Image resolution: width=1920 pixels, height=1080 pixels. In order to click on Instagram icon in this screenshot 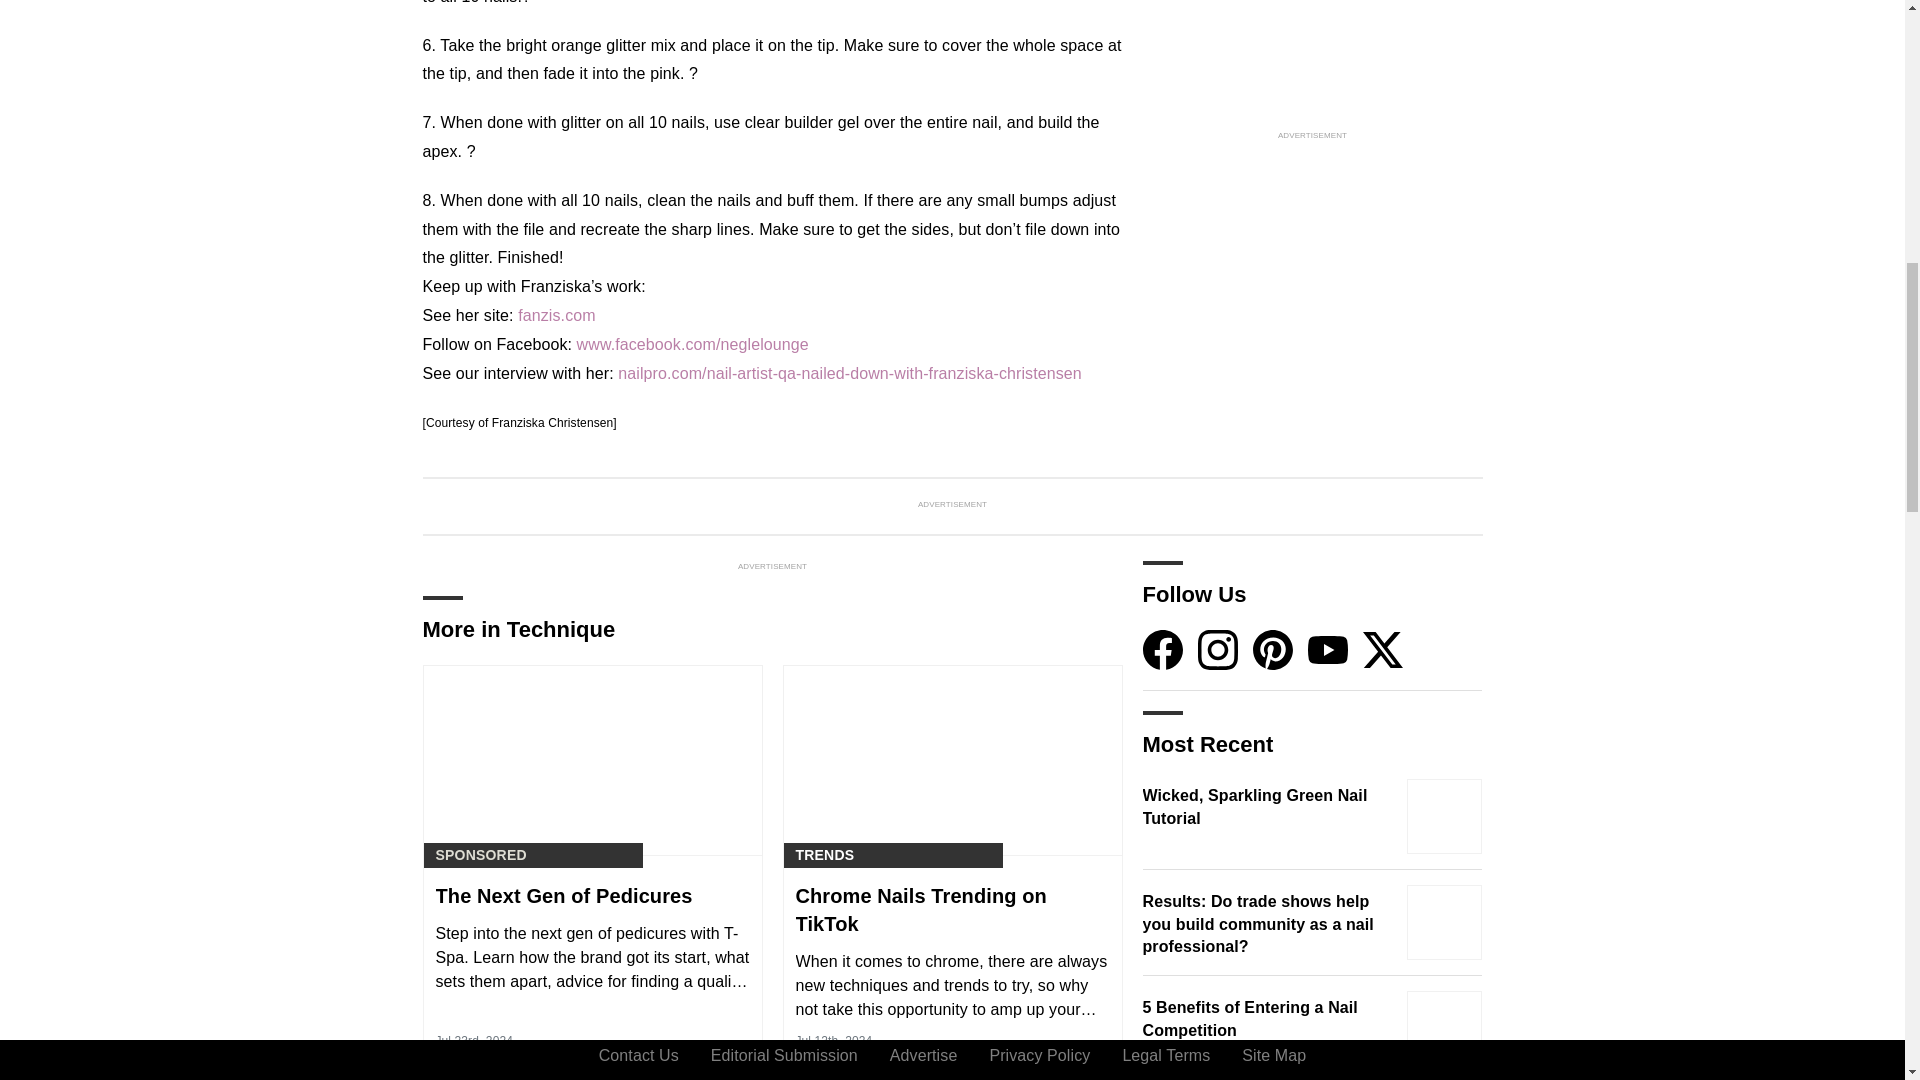, I will do `click(1218, 649)`.